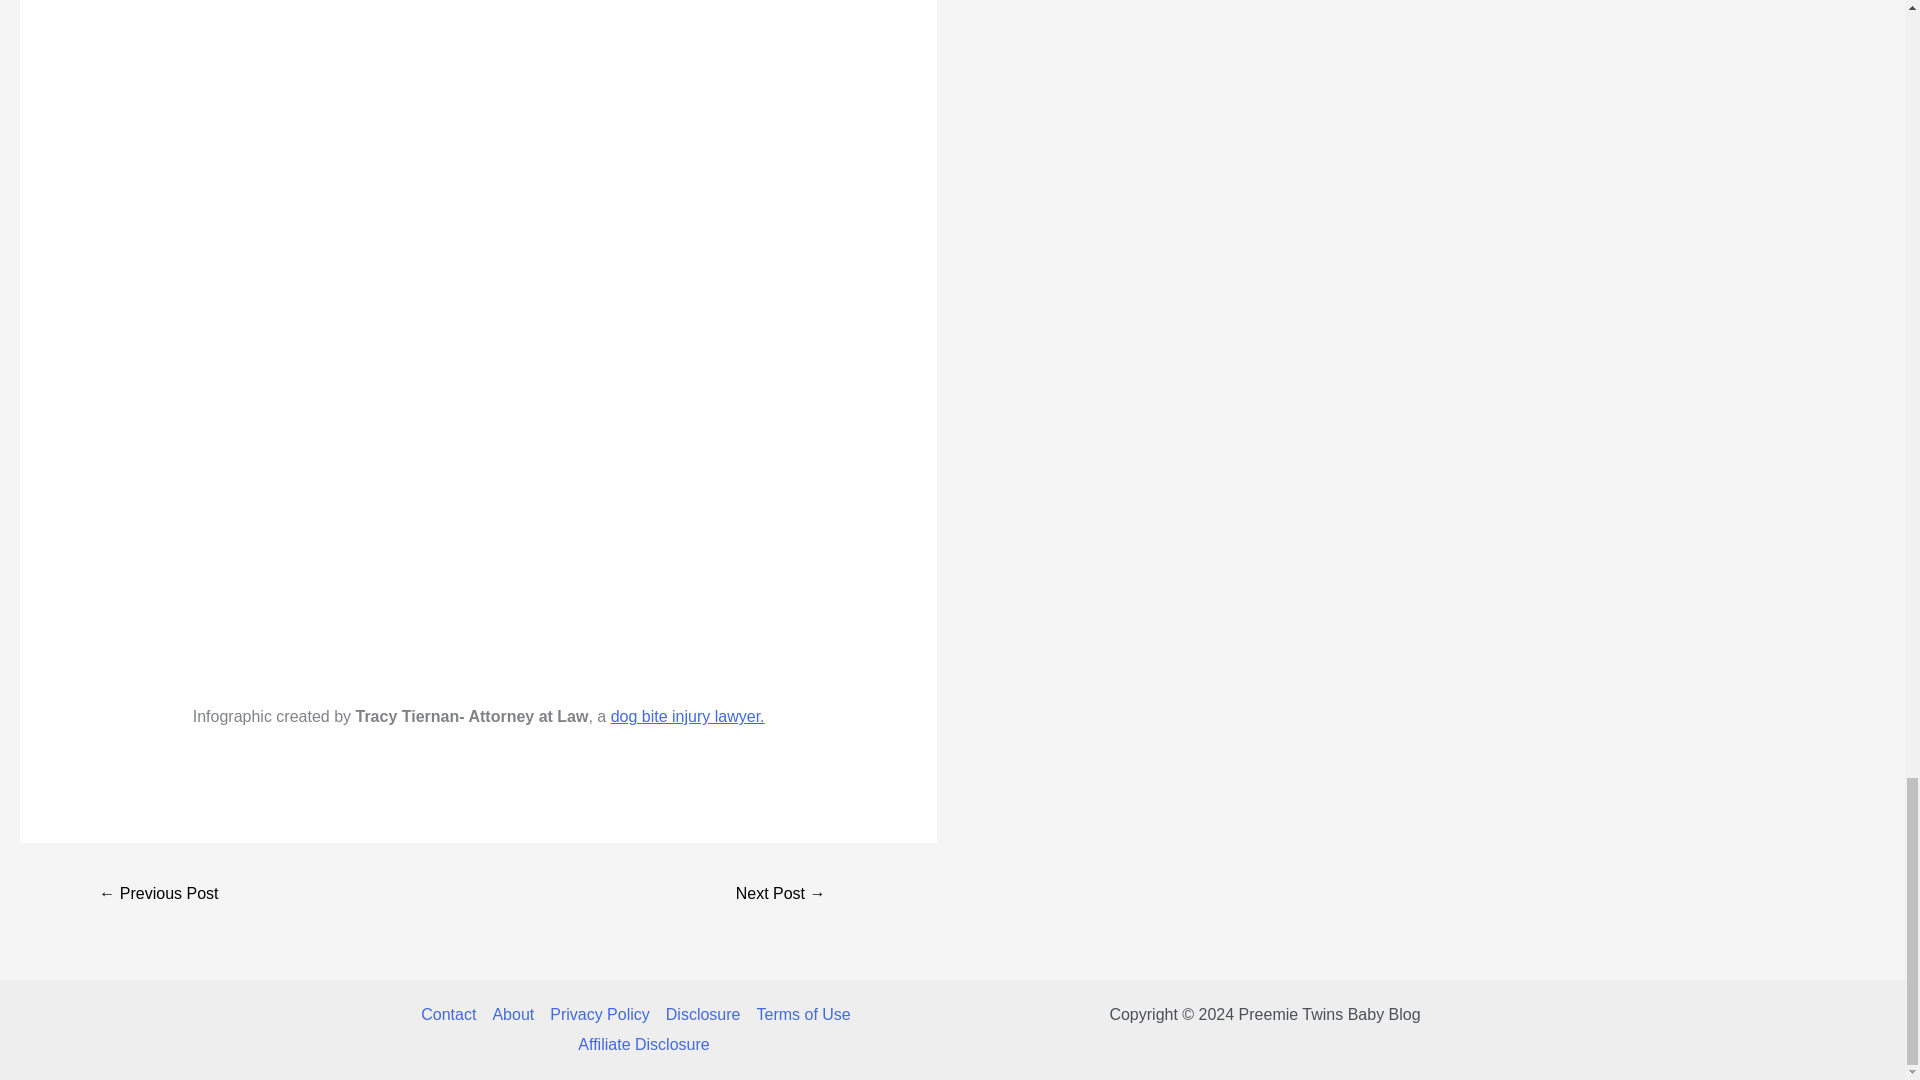 The width and height of the screenshot is (1920, 1080). Describe the element at coordinates (780, 894) in the screenshot. I see `Things You Need To Prepare When Expecting Twins` at that location.